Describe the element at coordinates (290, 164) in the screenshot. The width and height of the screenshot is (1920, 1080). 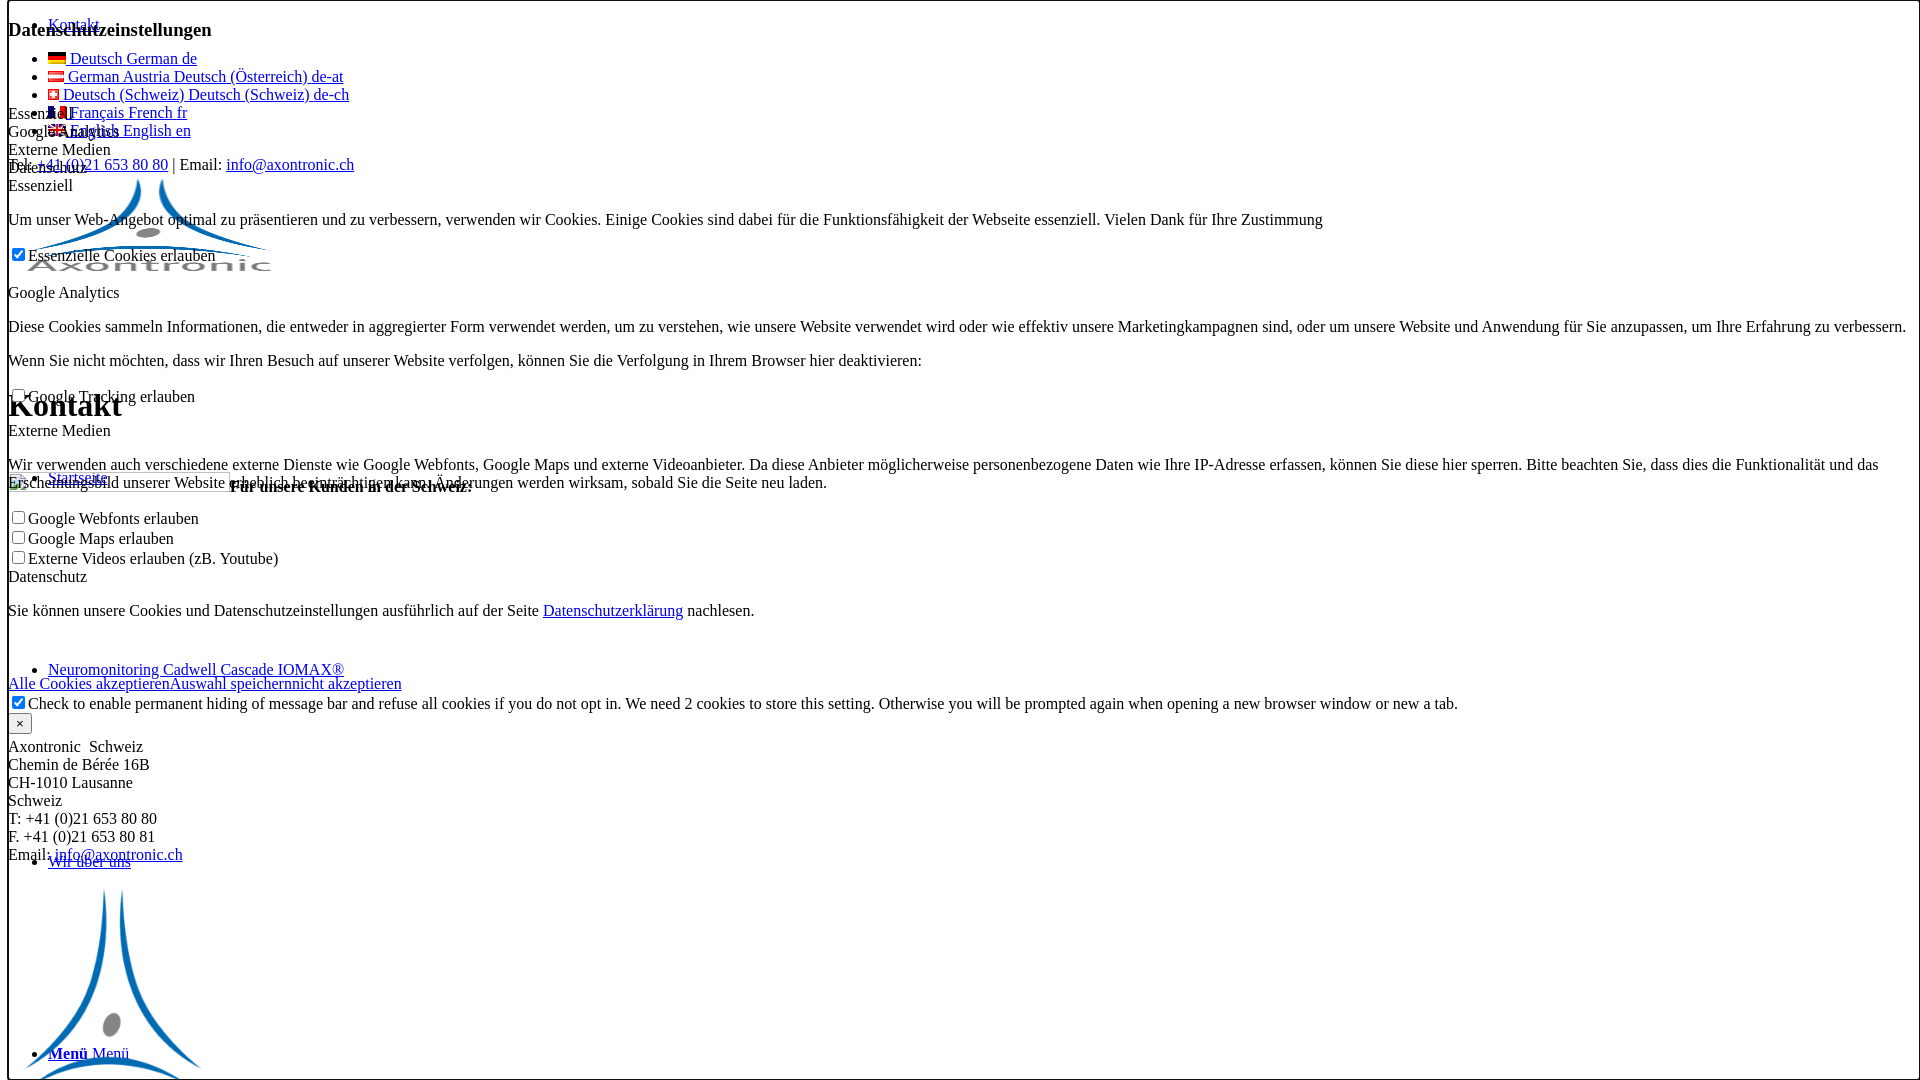
I see `info@axontronic.ch` at that location.